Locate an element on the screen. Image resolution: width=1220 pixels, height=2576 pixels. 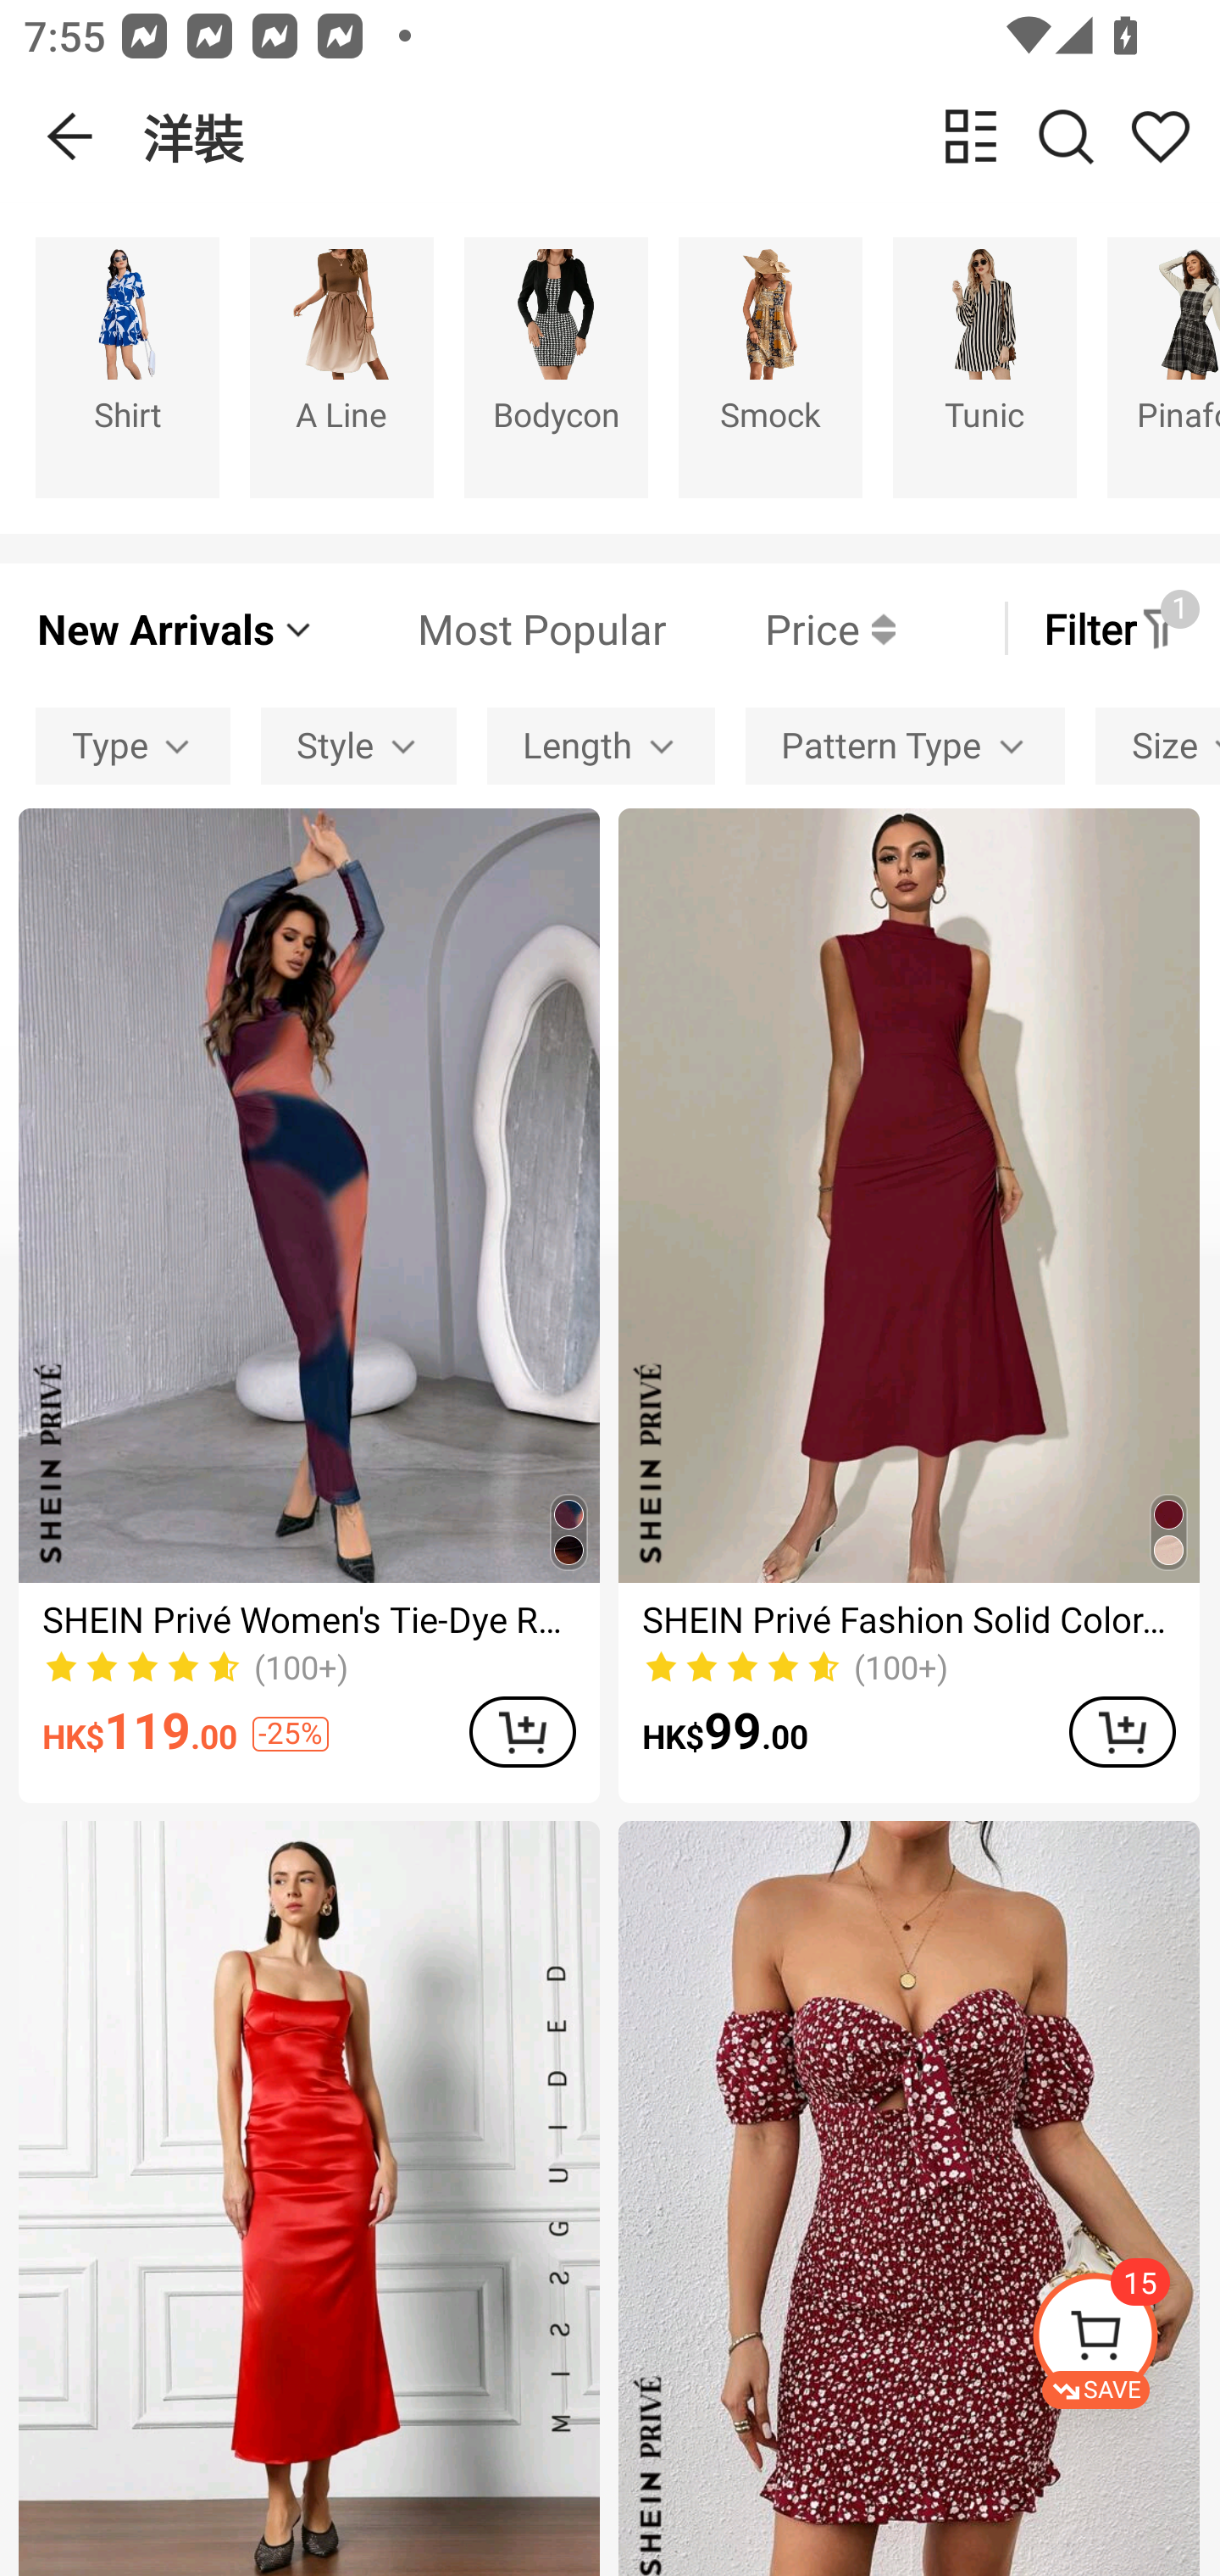
A Line is located at coordinates (342, 366).